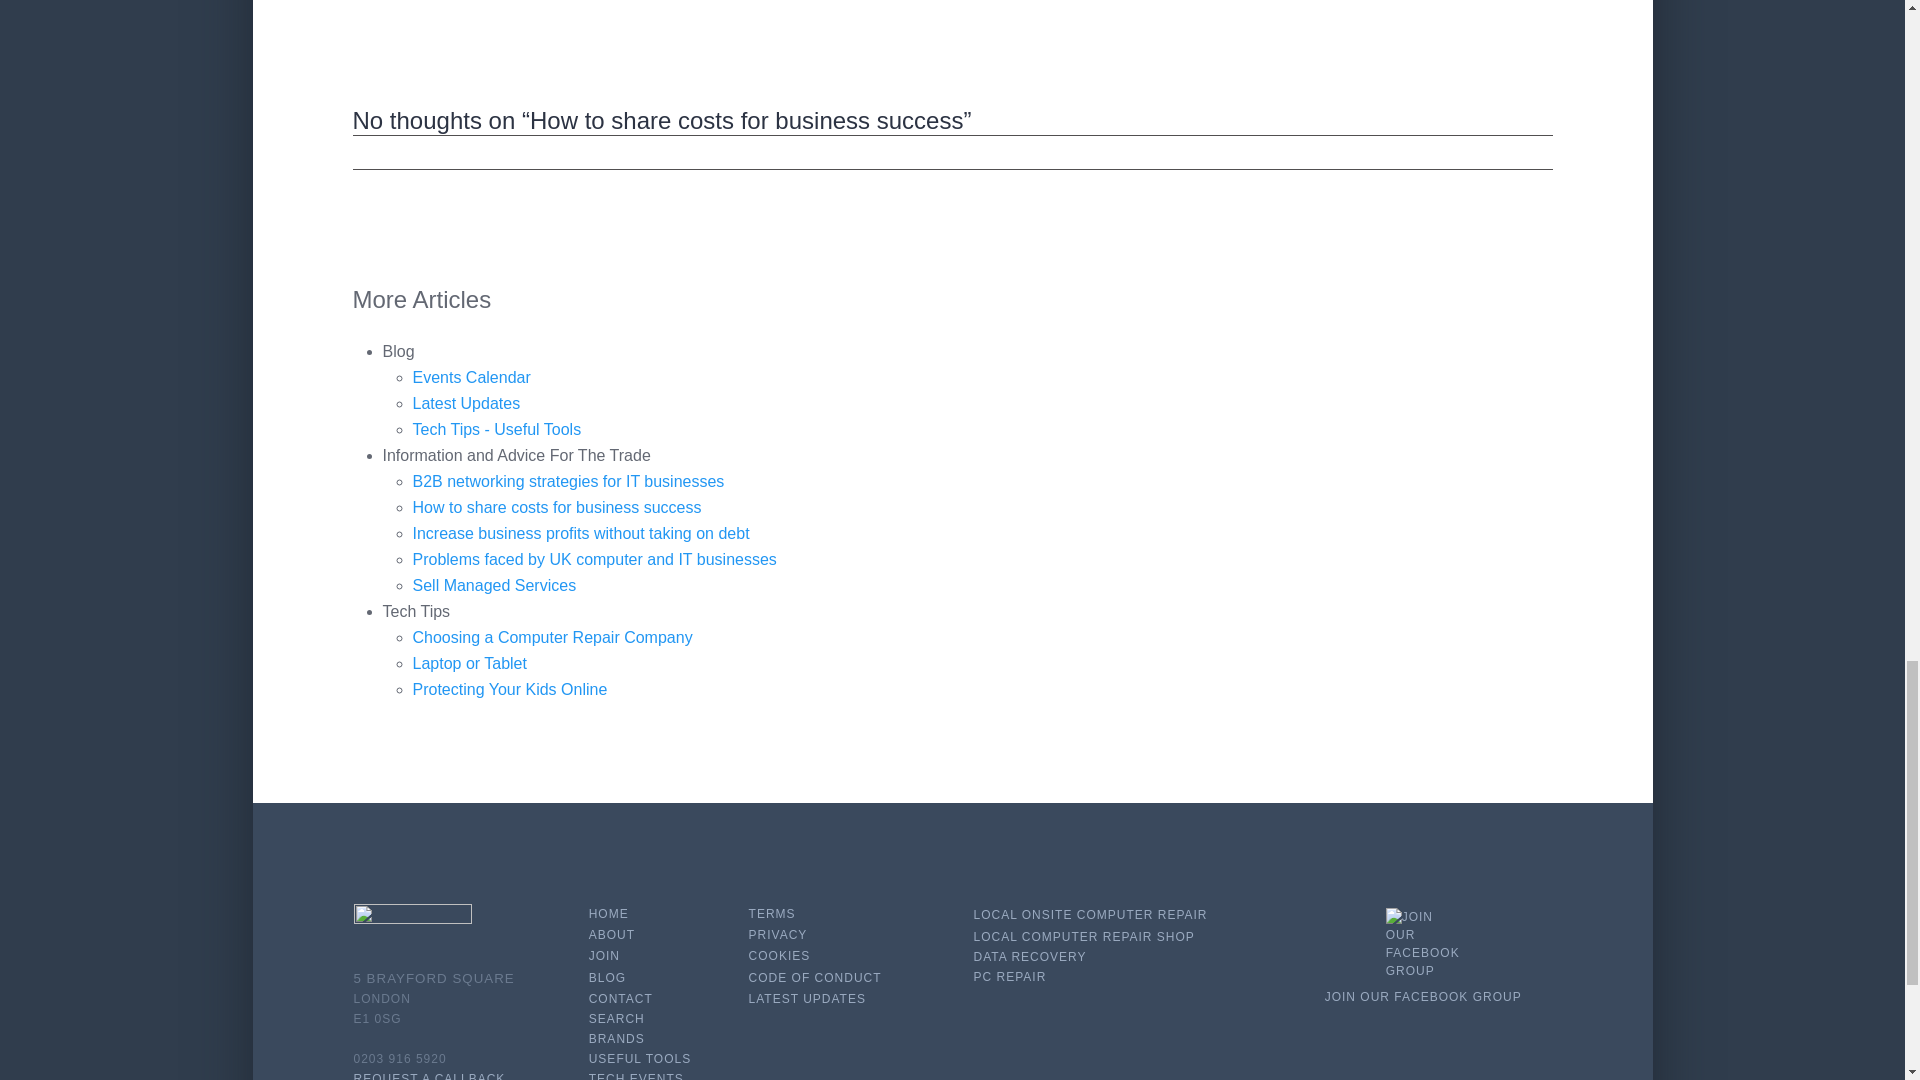  Describe the element at coordinates (609, 914) in the screenshot. I see `HOME` at that location.